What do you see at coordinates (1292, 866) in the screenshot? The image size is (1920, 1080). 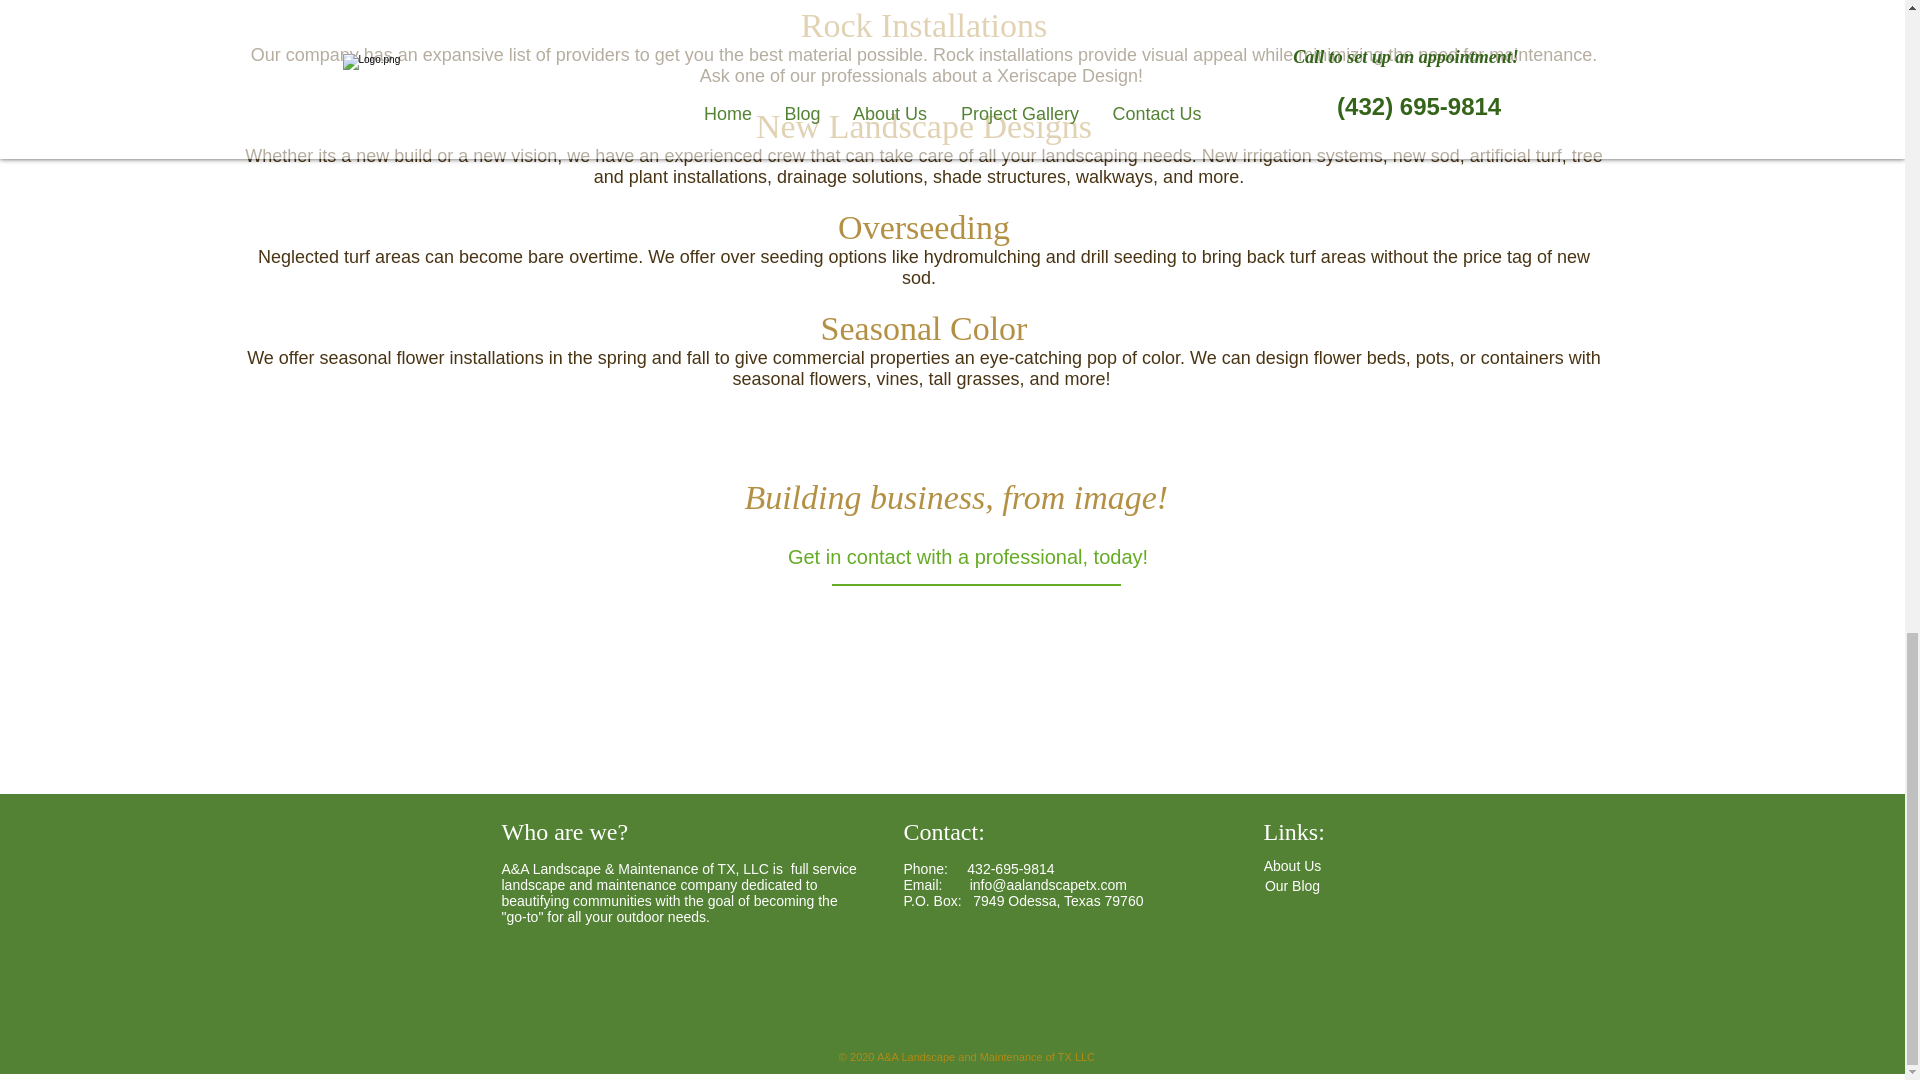 I see `About Us` at bounding box center [1292, 866].